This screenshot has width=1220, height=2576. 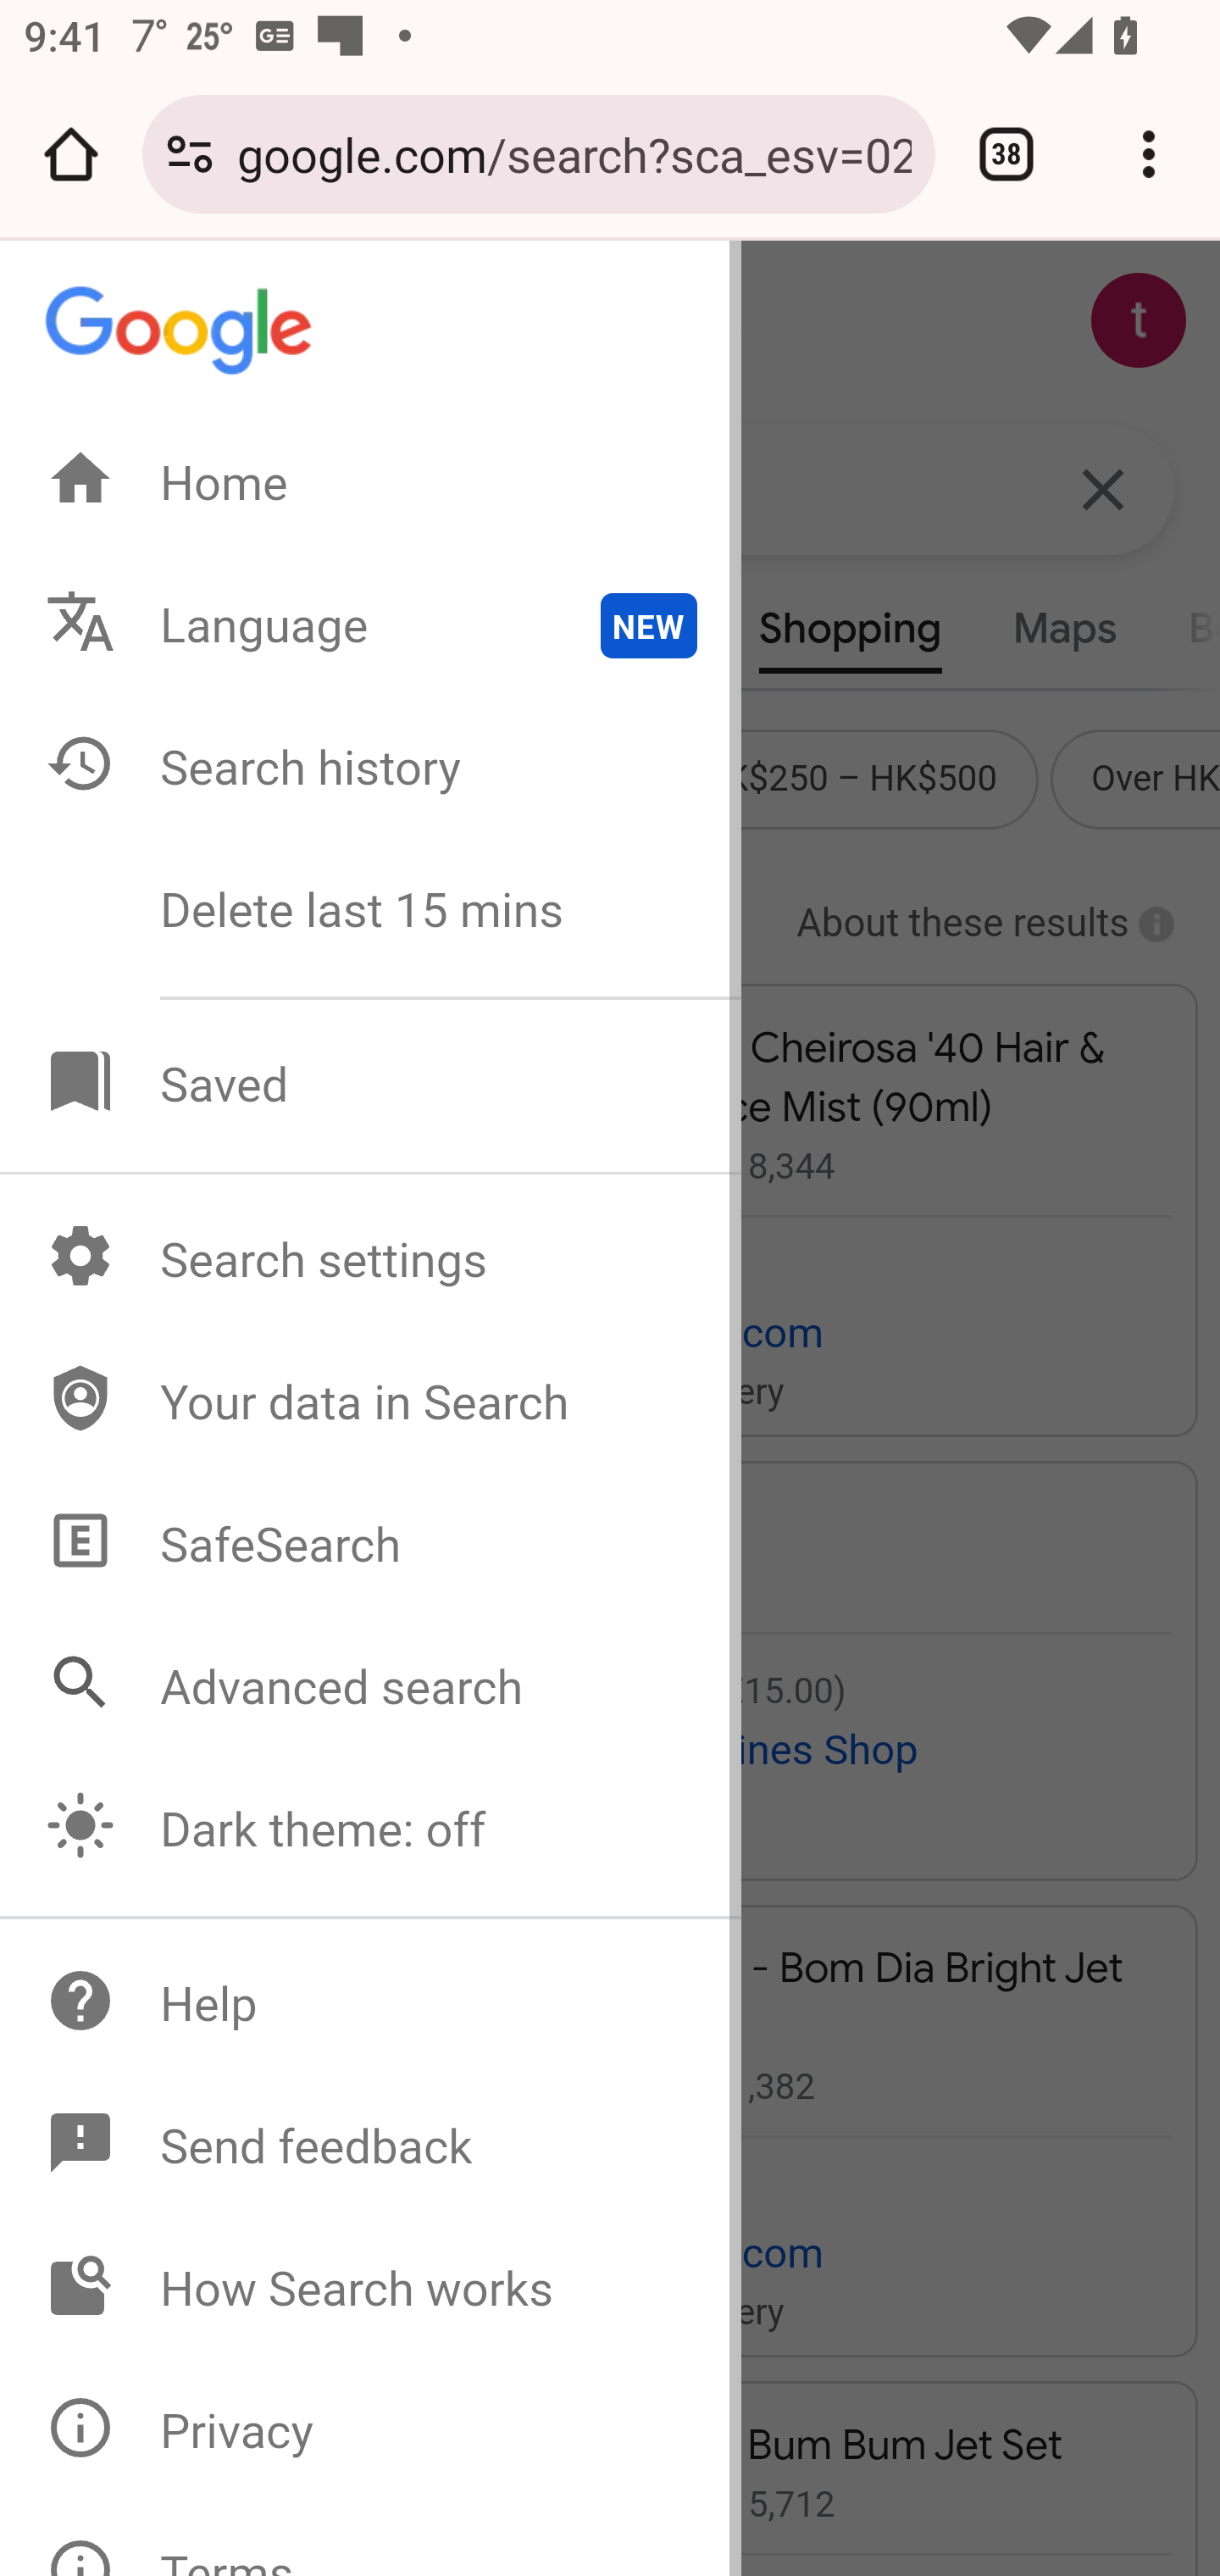 I want to click on Home, so click(x=372, y=483).